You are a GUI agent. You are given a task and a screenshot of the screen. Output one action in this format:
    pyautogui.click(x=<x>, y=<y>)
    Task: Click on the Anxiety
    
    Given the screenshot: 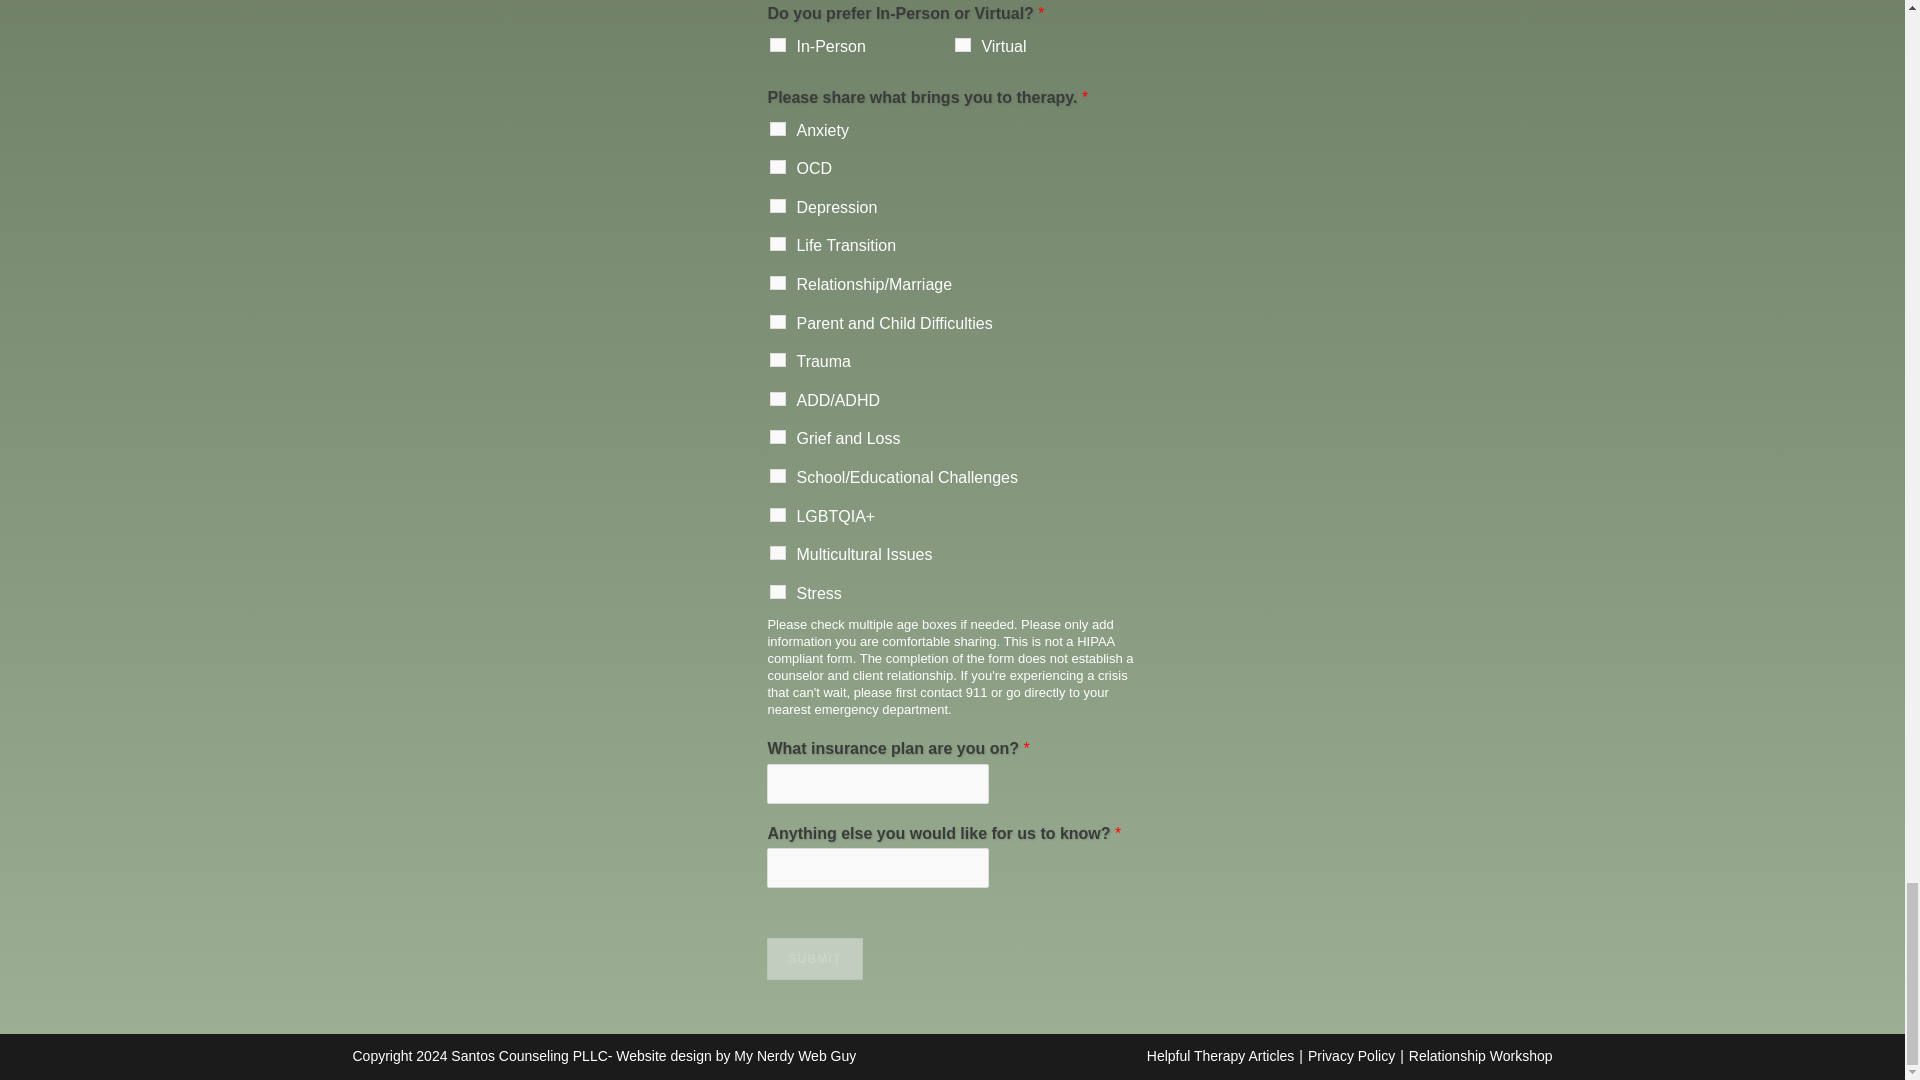 What is the action you would take?
    pyautogui.click(x=777, y=129)
    